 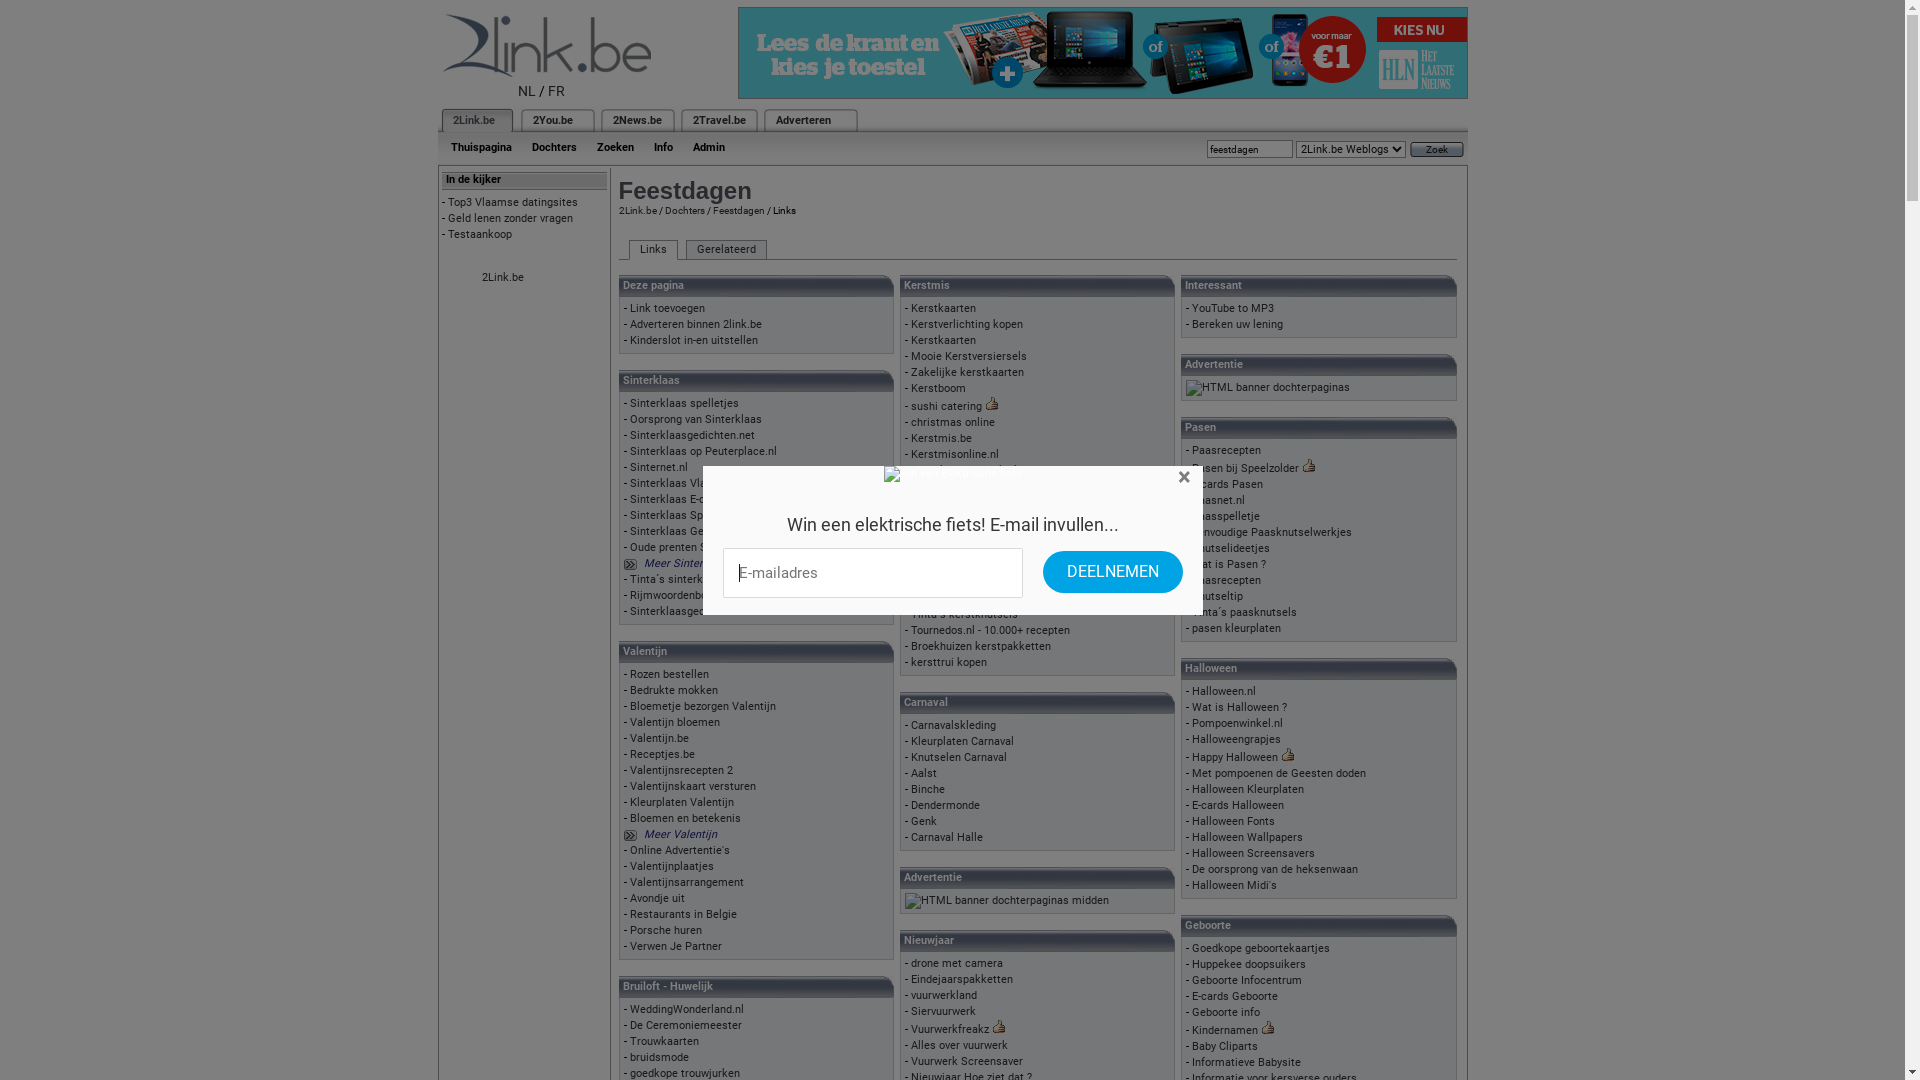 What do you see at coordinates (1254, 854) in the screenshot?
I see `Halloween Screensavers` at bounding box center [1254, 854].